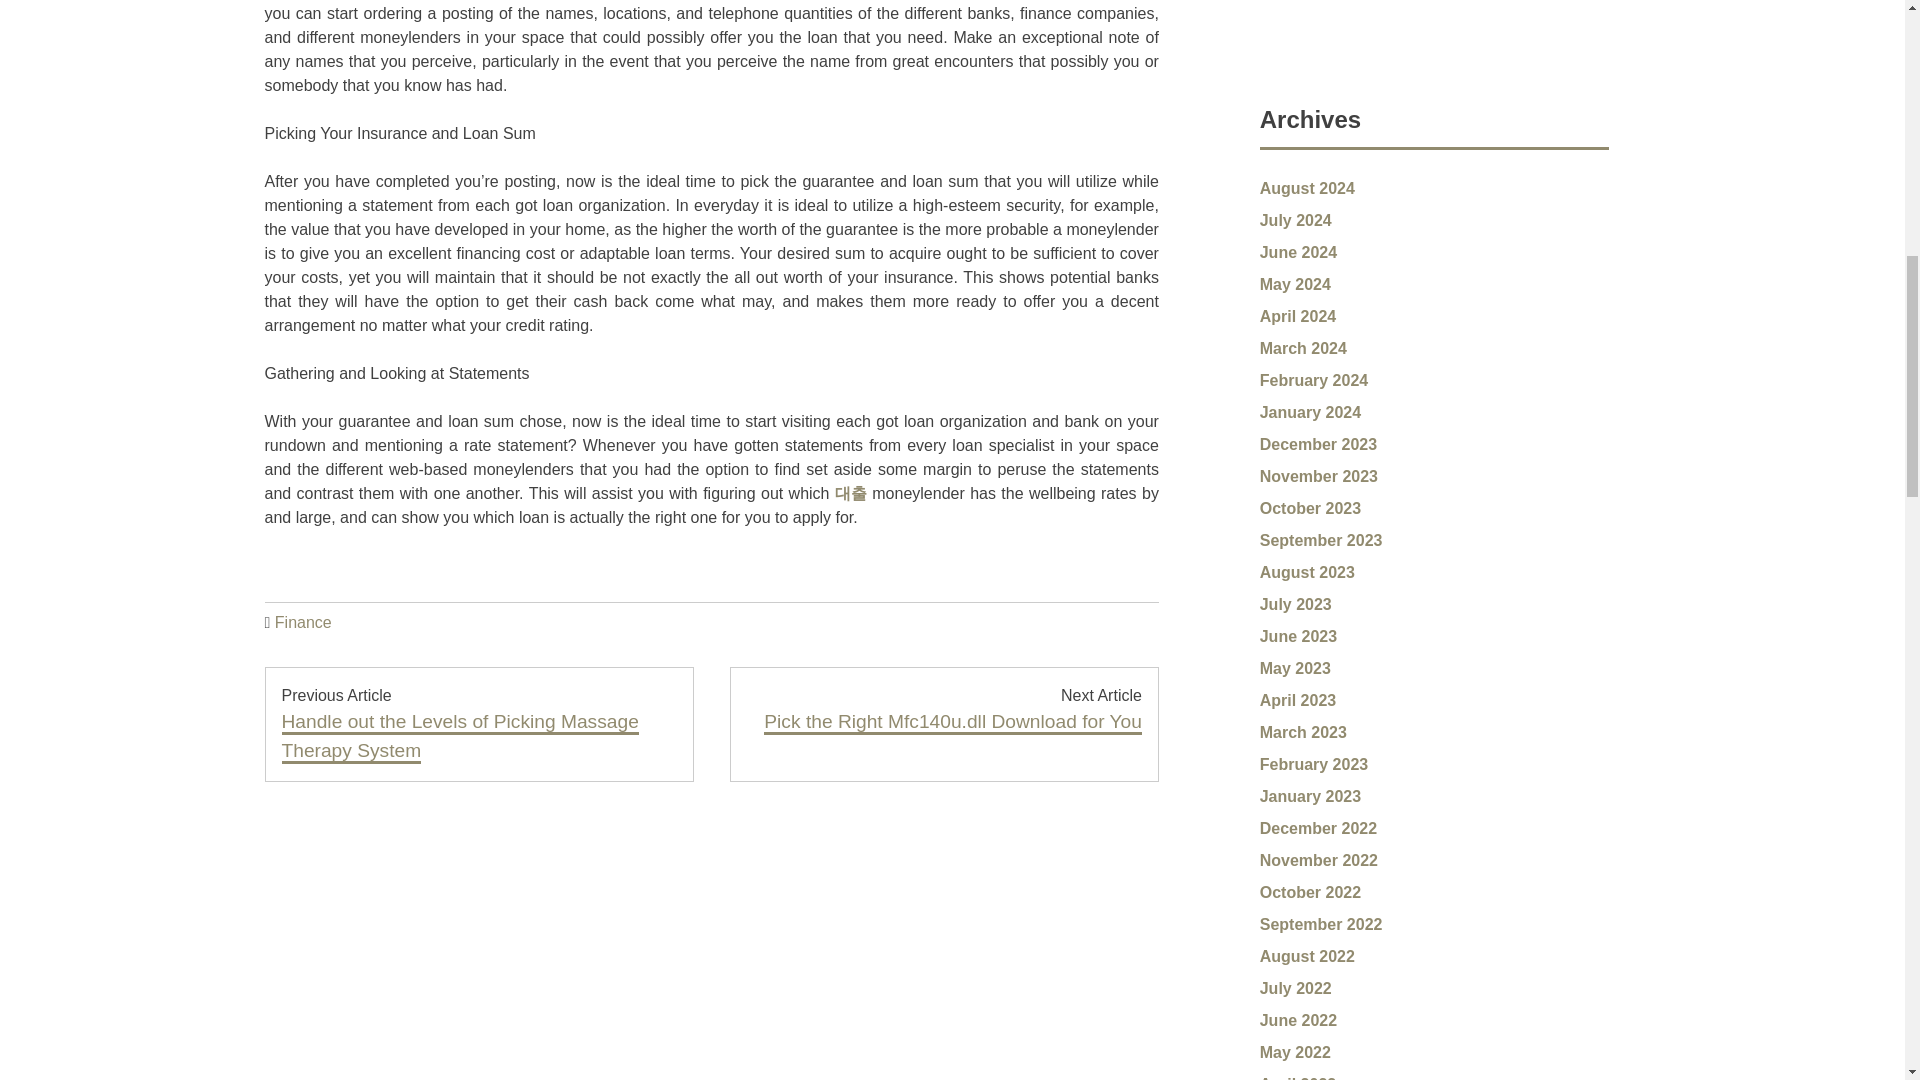 This screenshot has height=1080, width=1920. What do you see at coordinates (1296, 220) in the screenshot?
I see `July 2024` at bounding box center [1296, 220].